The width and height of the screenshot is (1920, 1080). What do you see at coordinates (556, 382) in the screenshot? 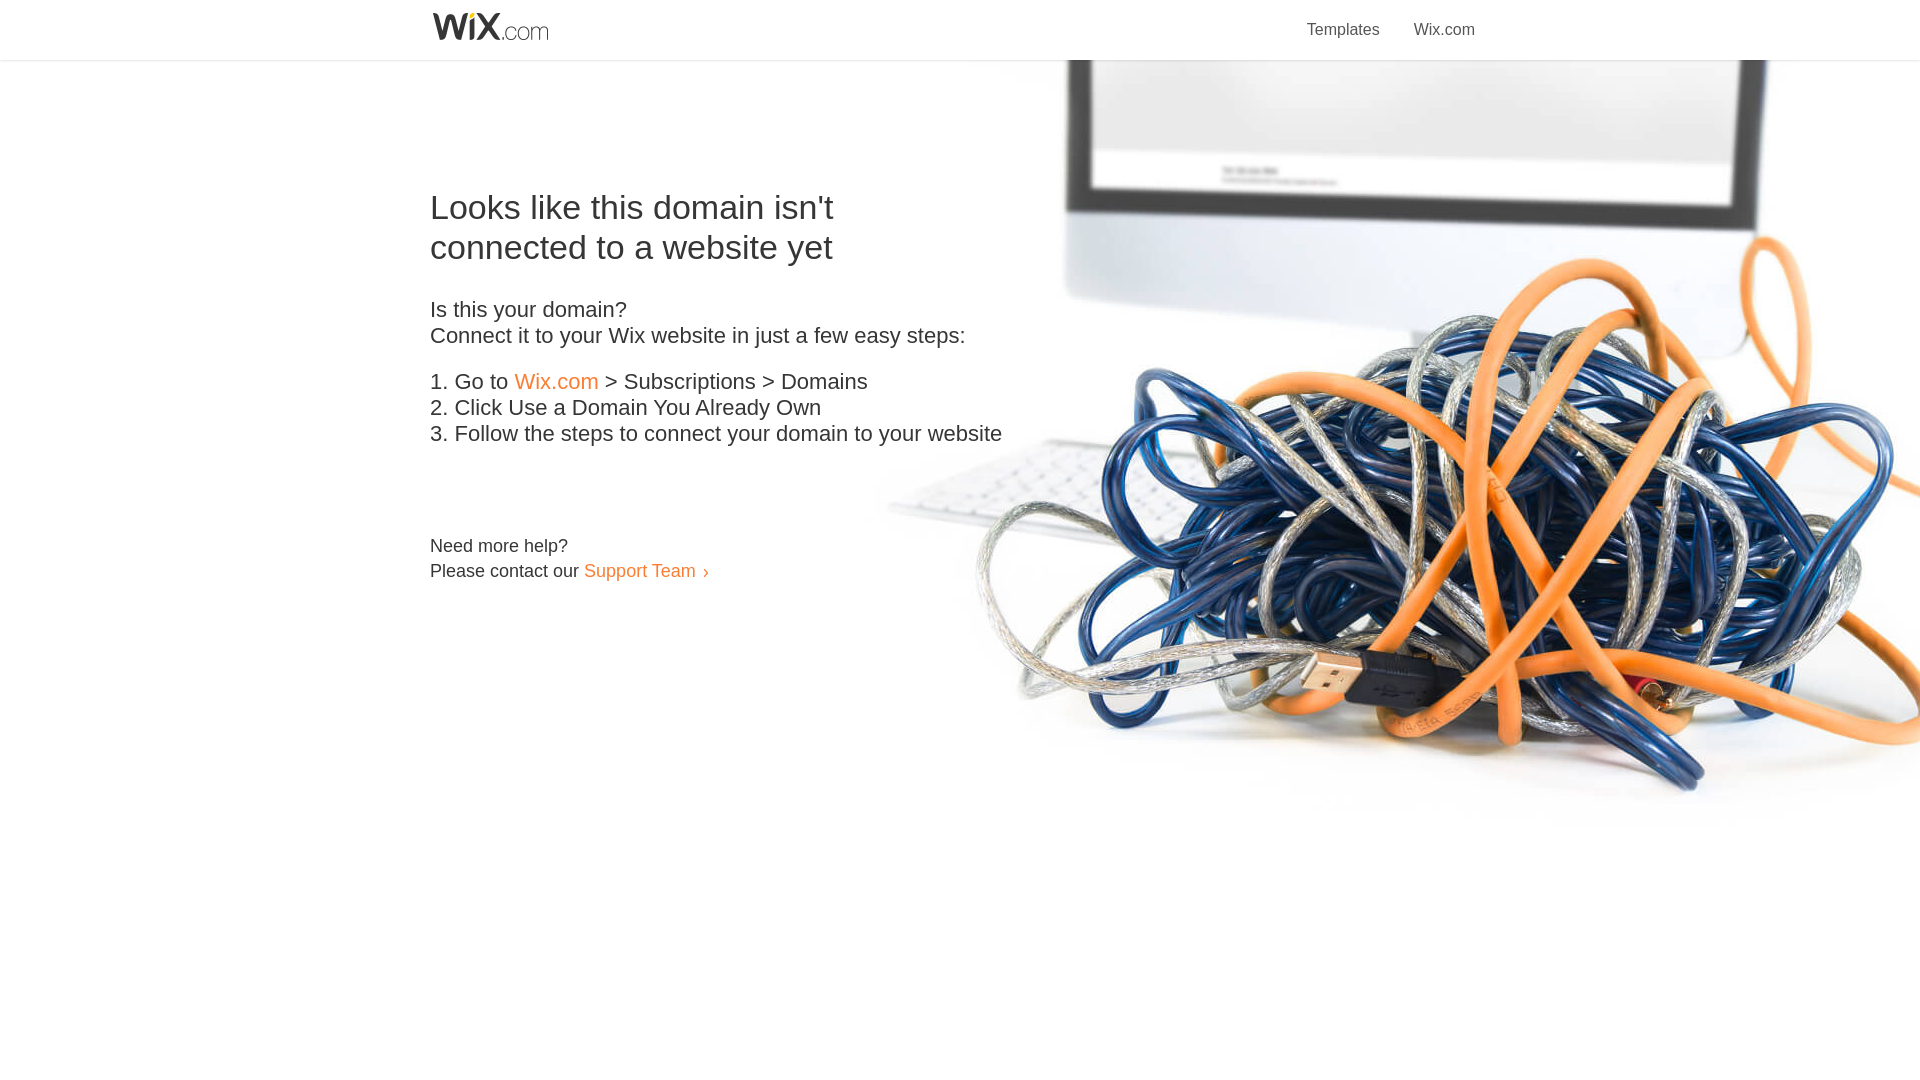
I see `Wix.com` at bounding box center [556, 382].